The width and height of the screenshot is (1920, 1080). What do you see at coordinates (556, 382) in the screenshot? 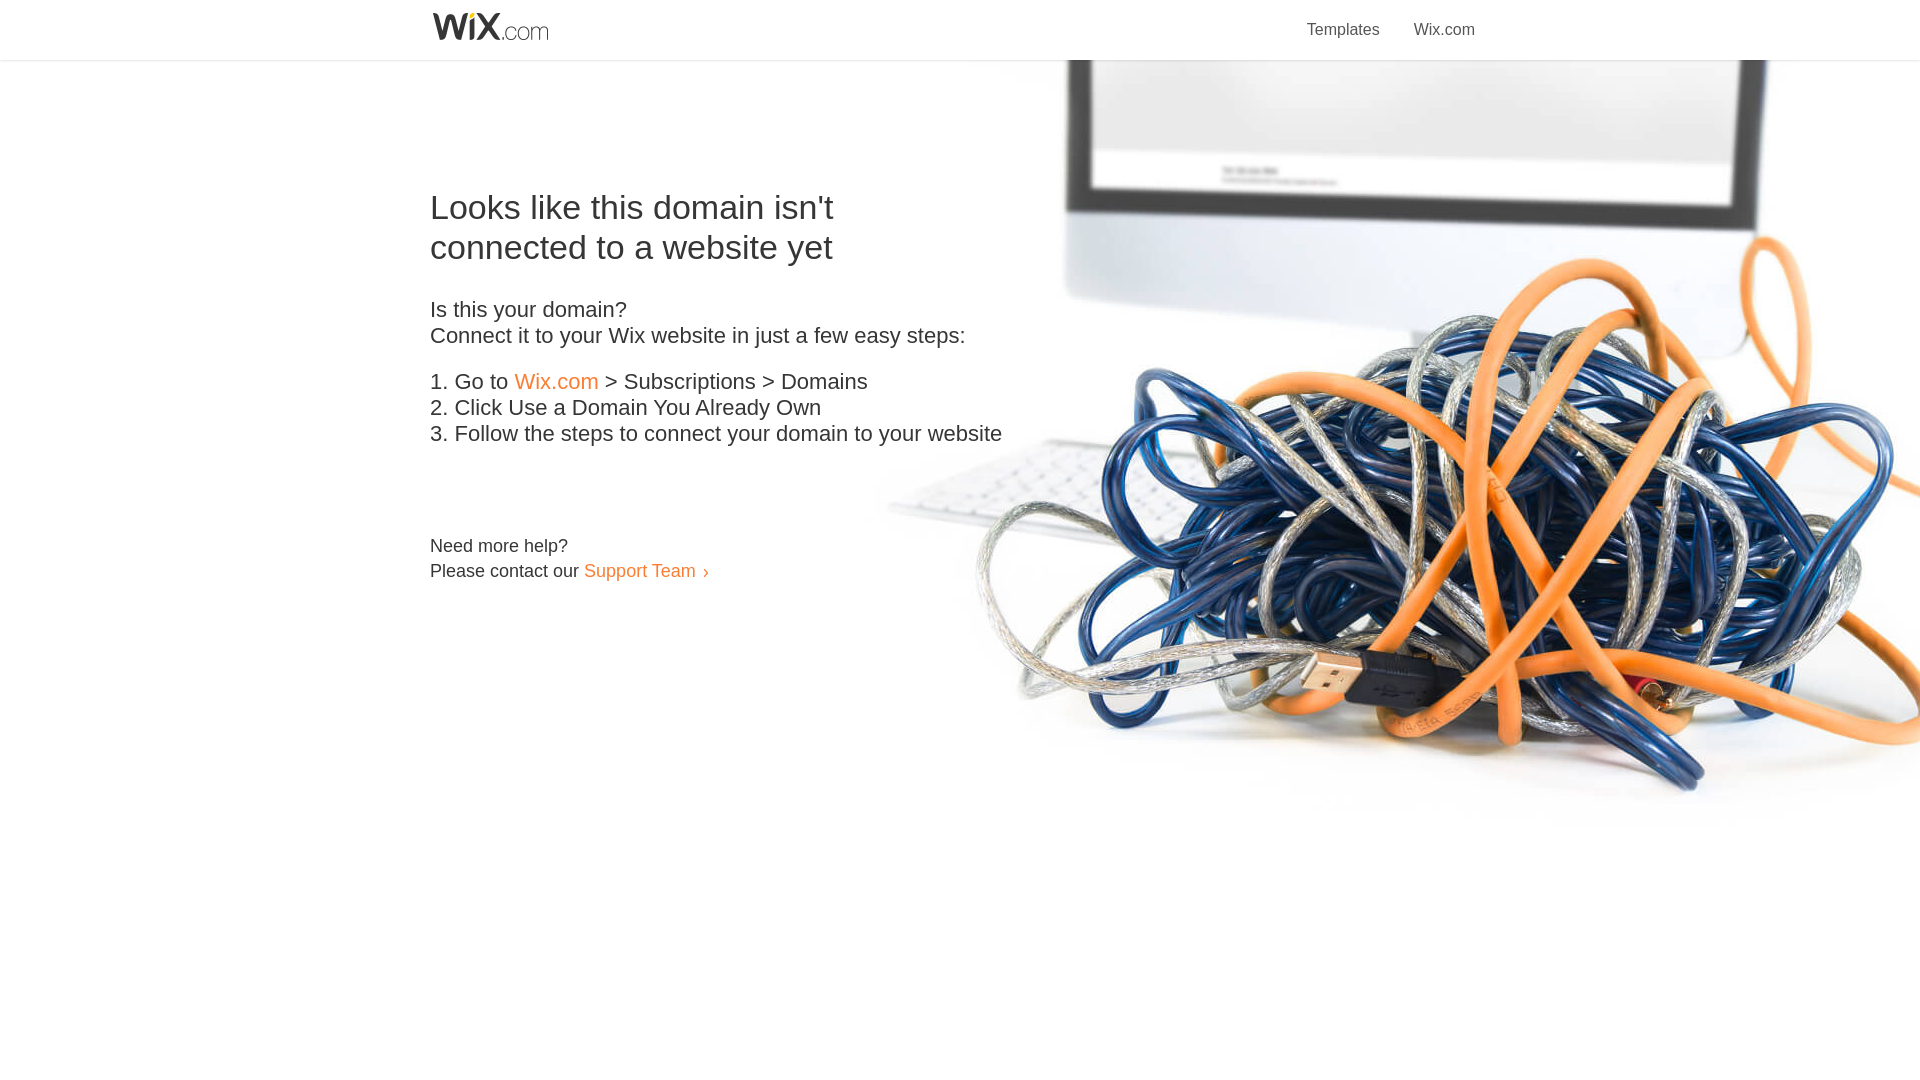
I see `Wix.com` at bounding box center [556, 382].